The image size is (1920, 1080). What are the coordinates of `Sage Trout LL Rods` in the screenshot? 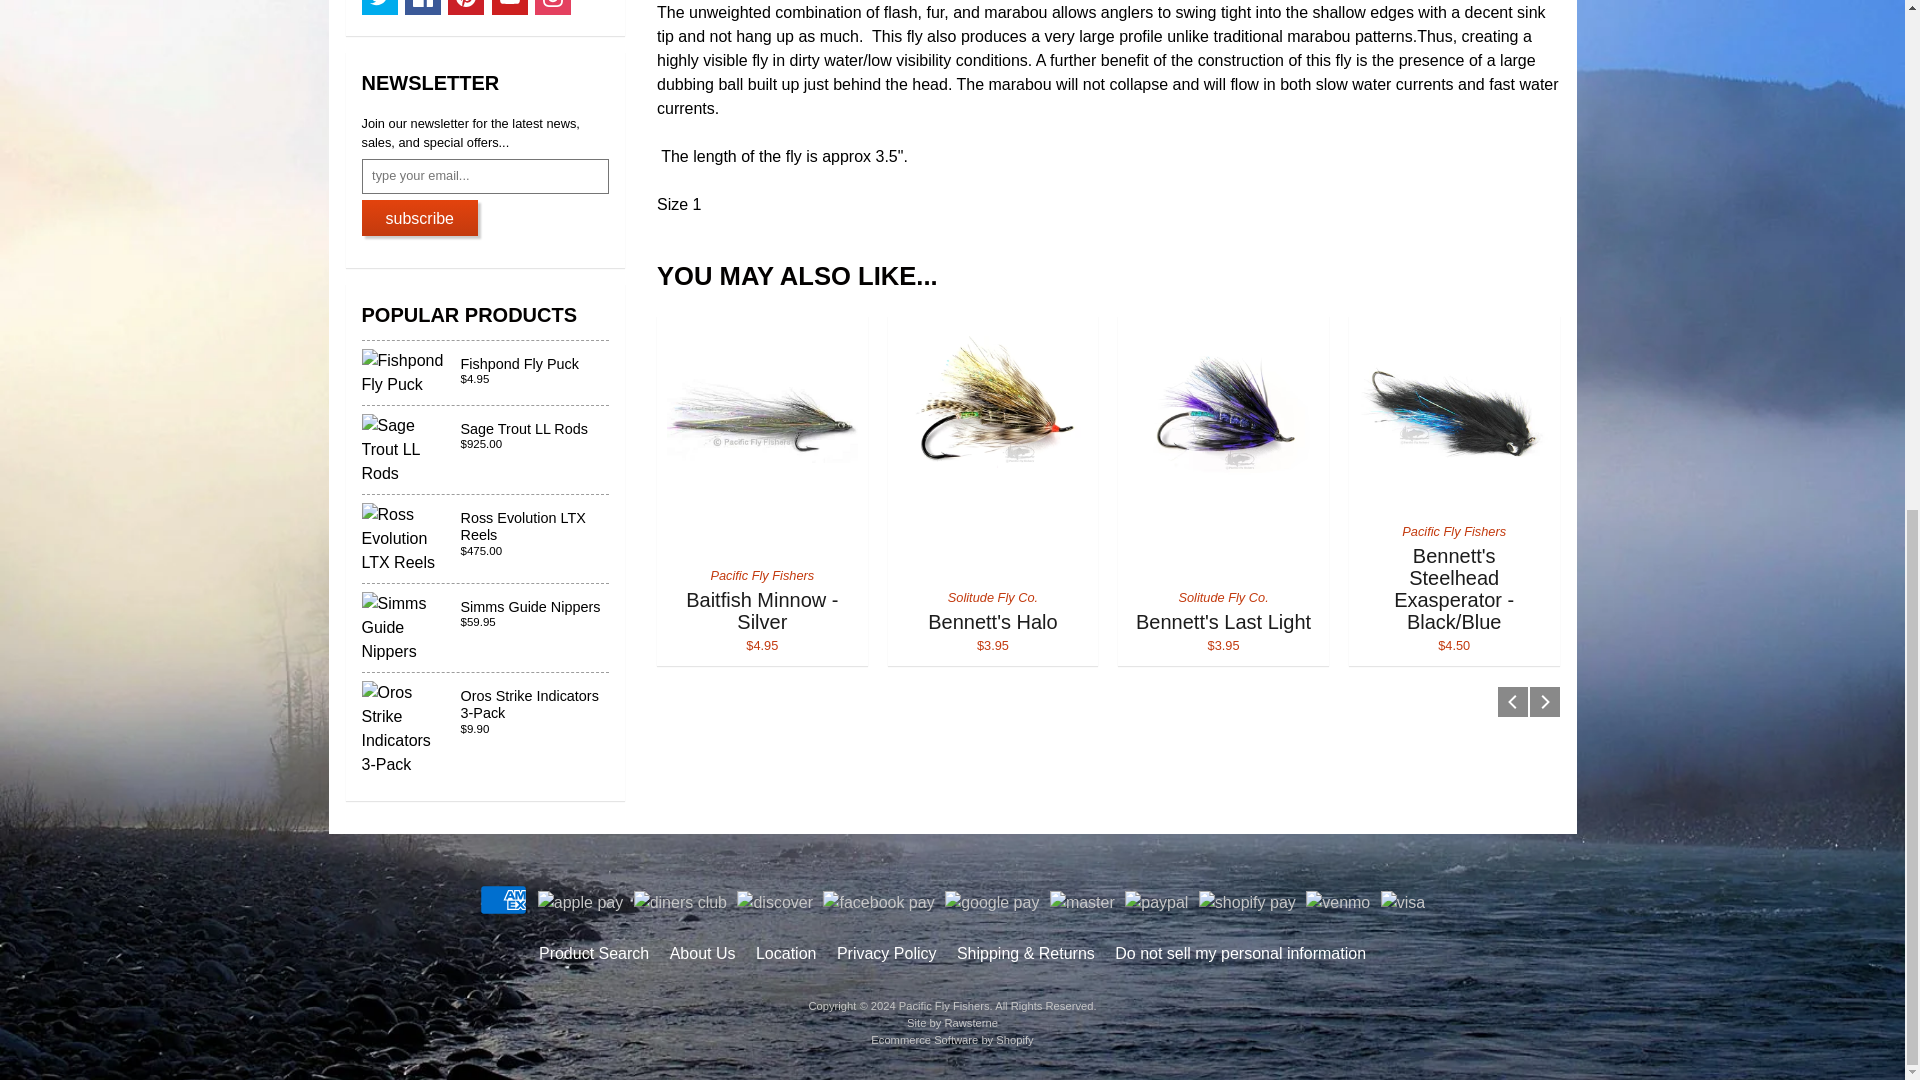 It's located at (486, 450).